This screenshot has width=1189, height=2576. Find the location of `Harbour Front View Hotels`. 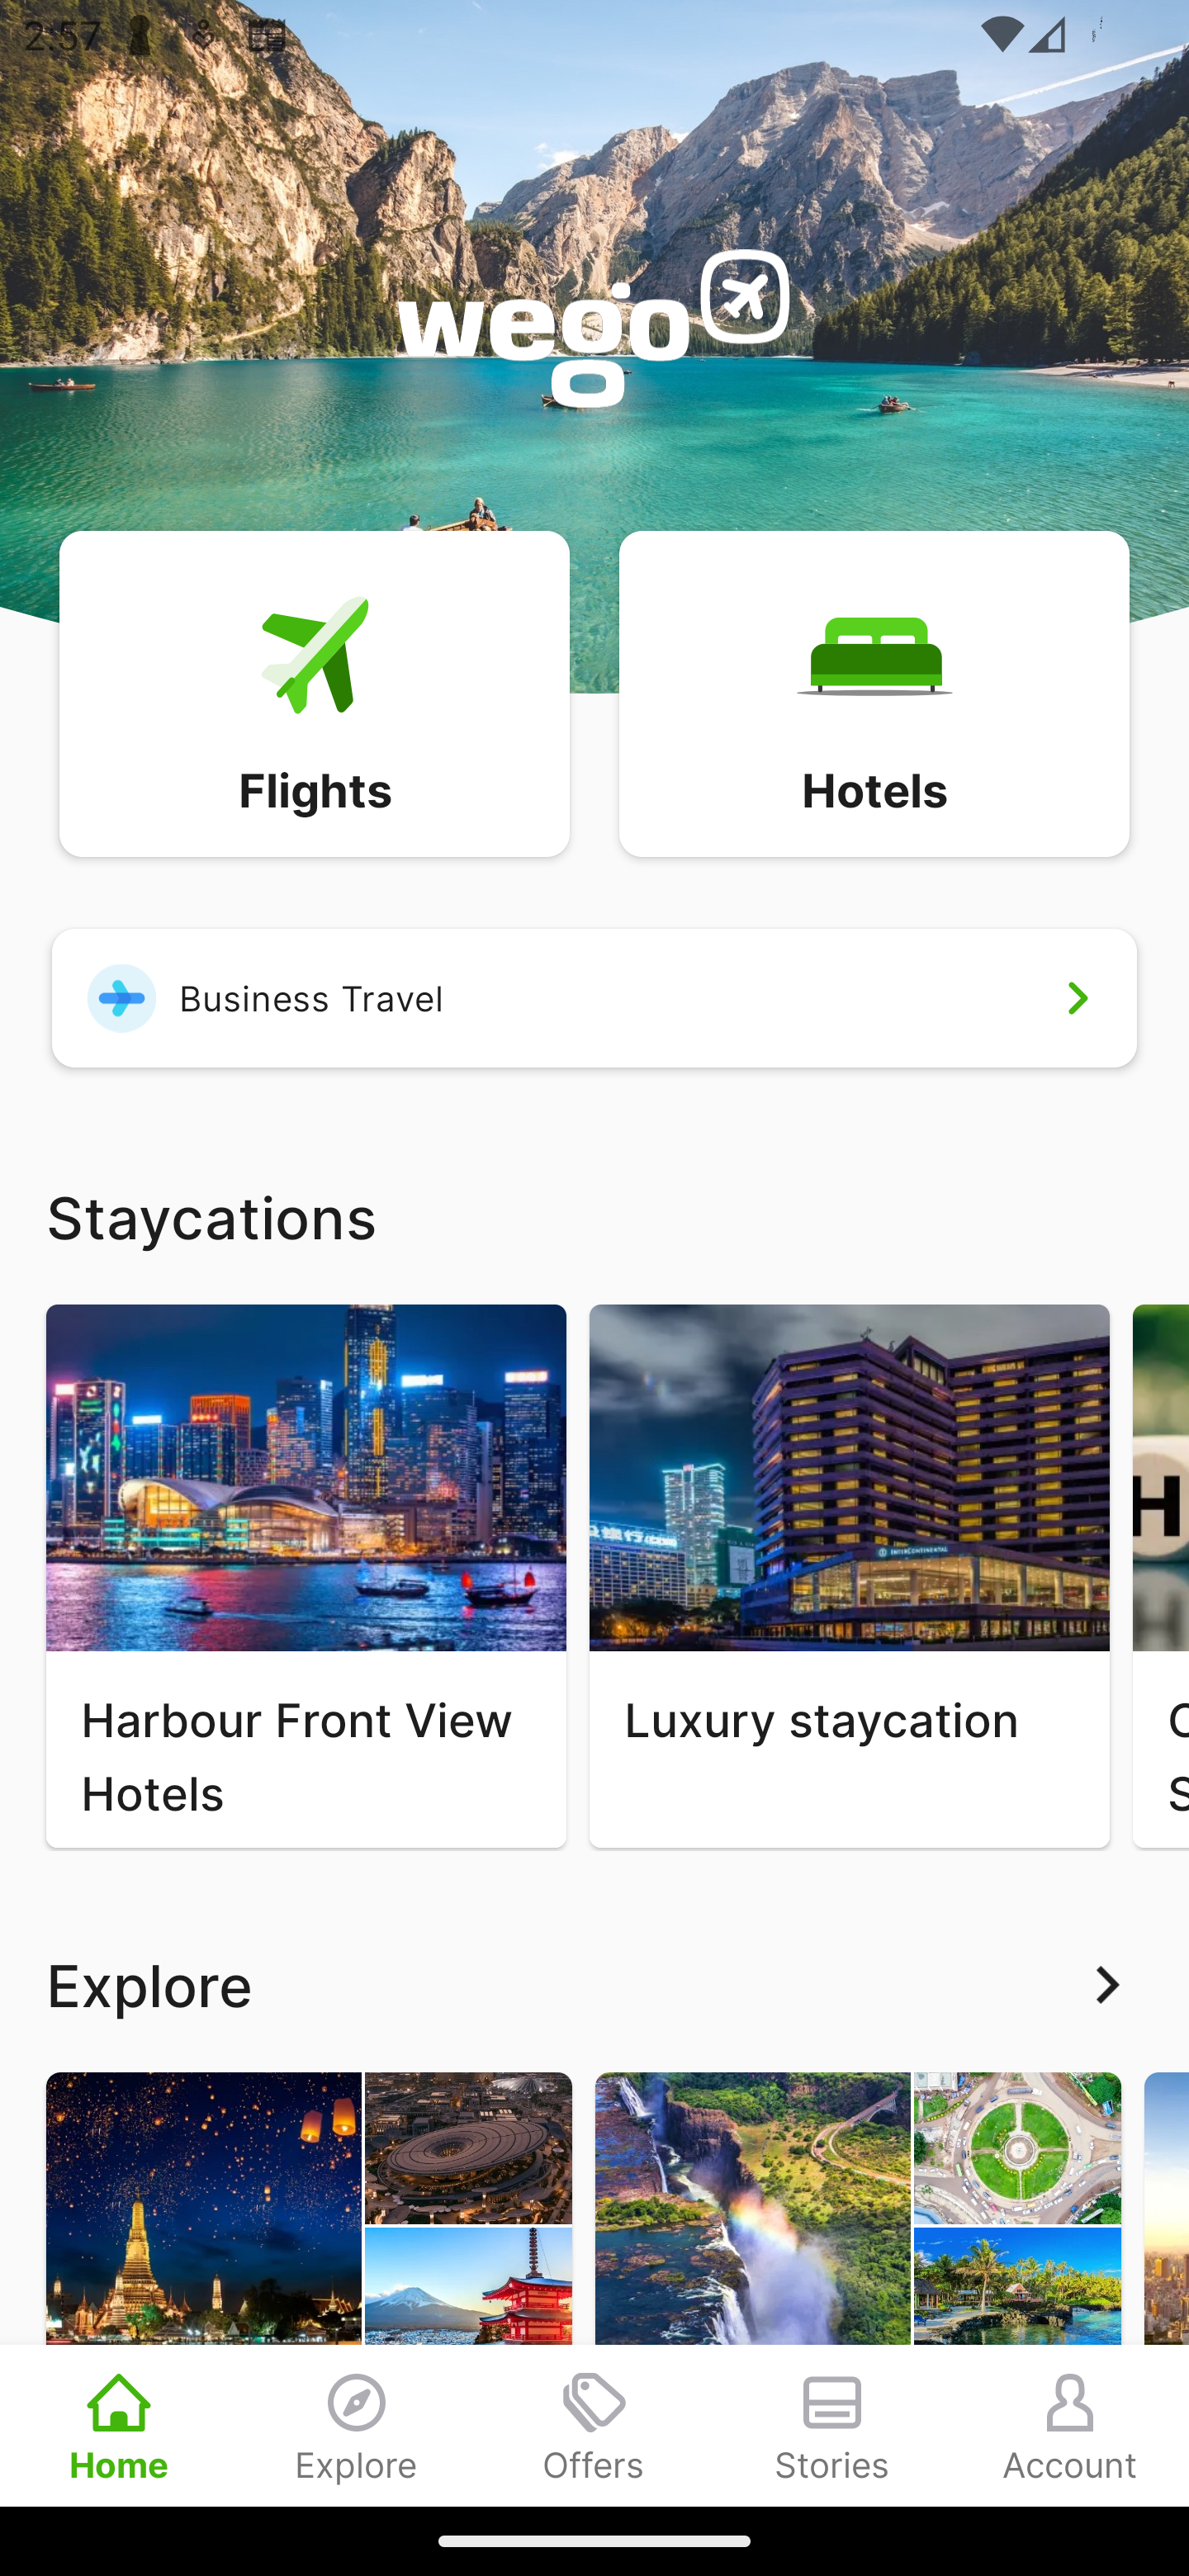

Harbour Front View Hotels is located at coordinates (306, 1575).